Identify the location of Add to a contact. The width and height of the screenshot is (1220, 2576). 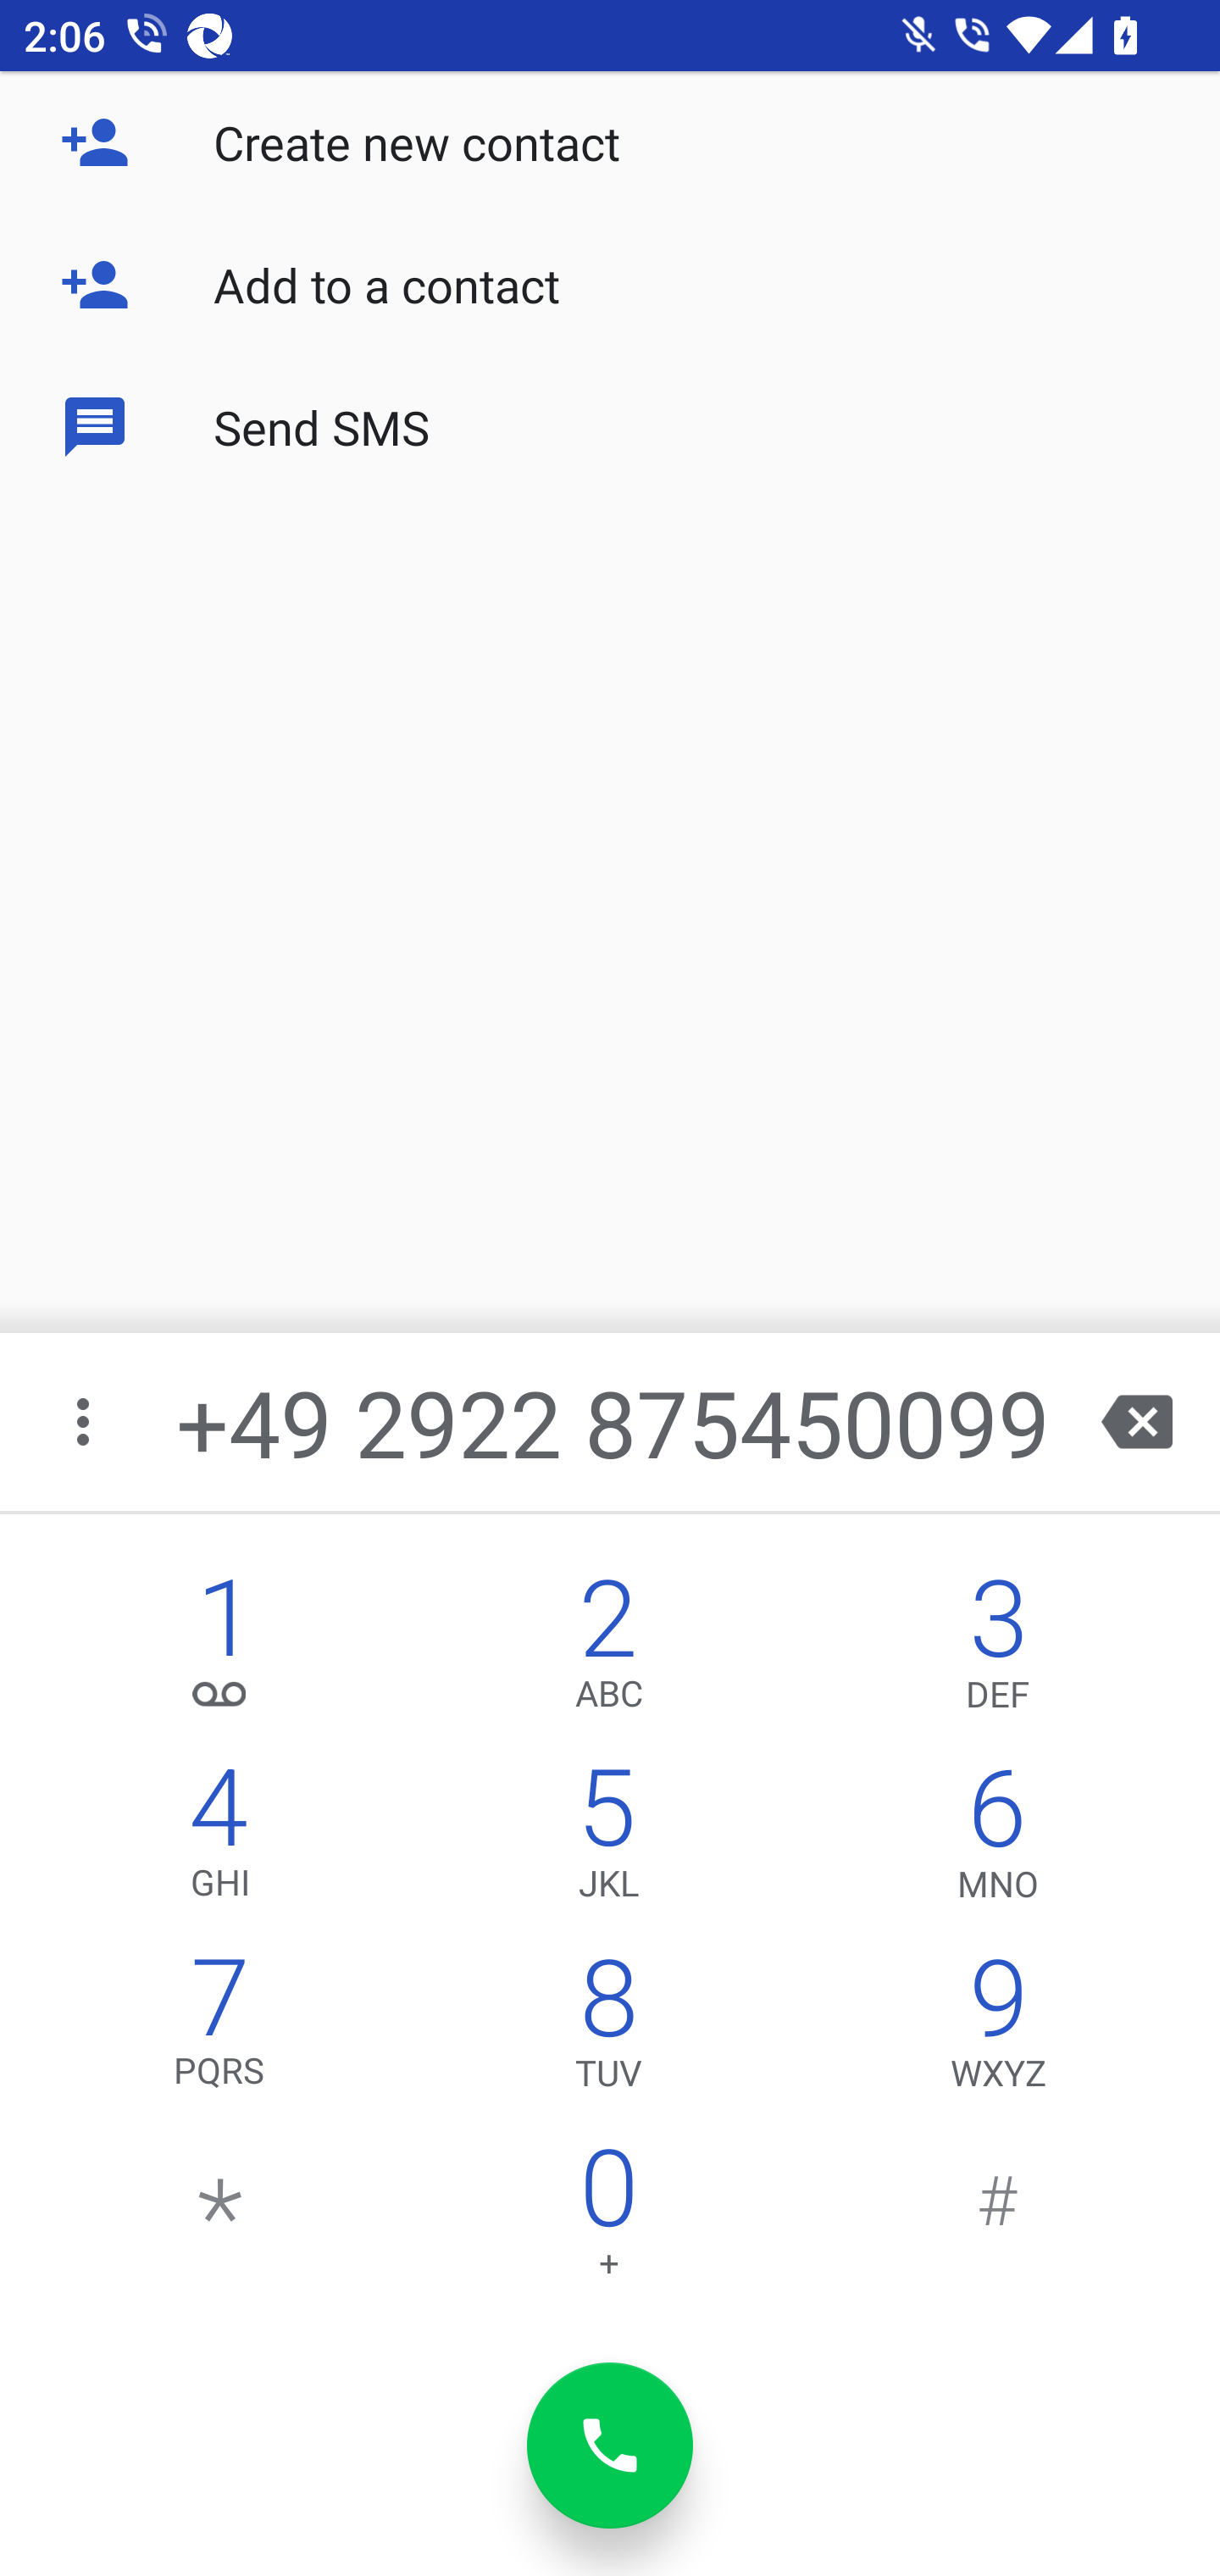
(610, 285).